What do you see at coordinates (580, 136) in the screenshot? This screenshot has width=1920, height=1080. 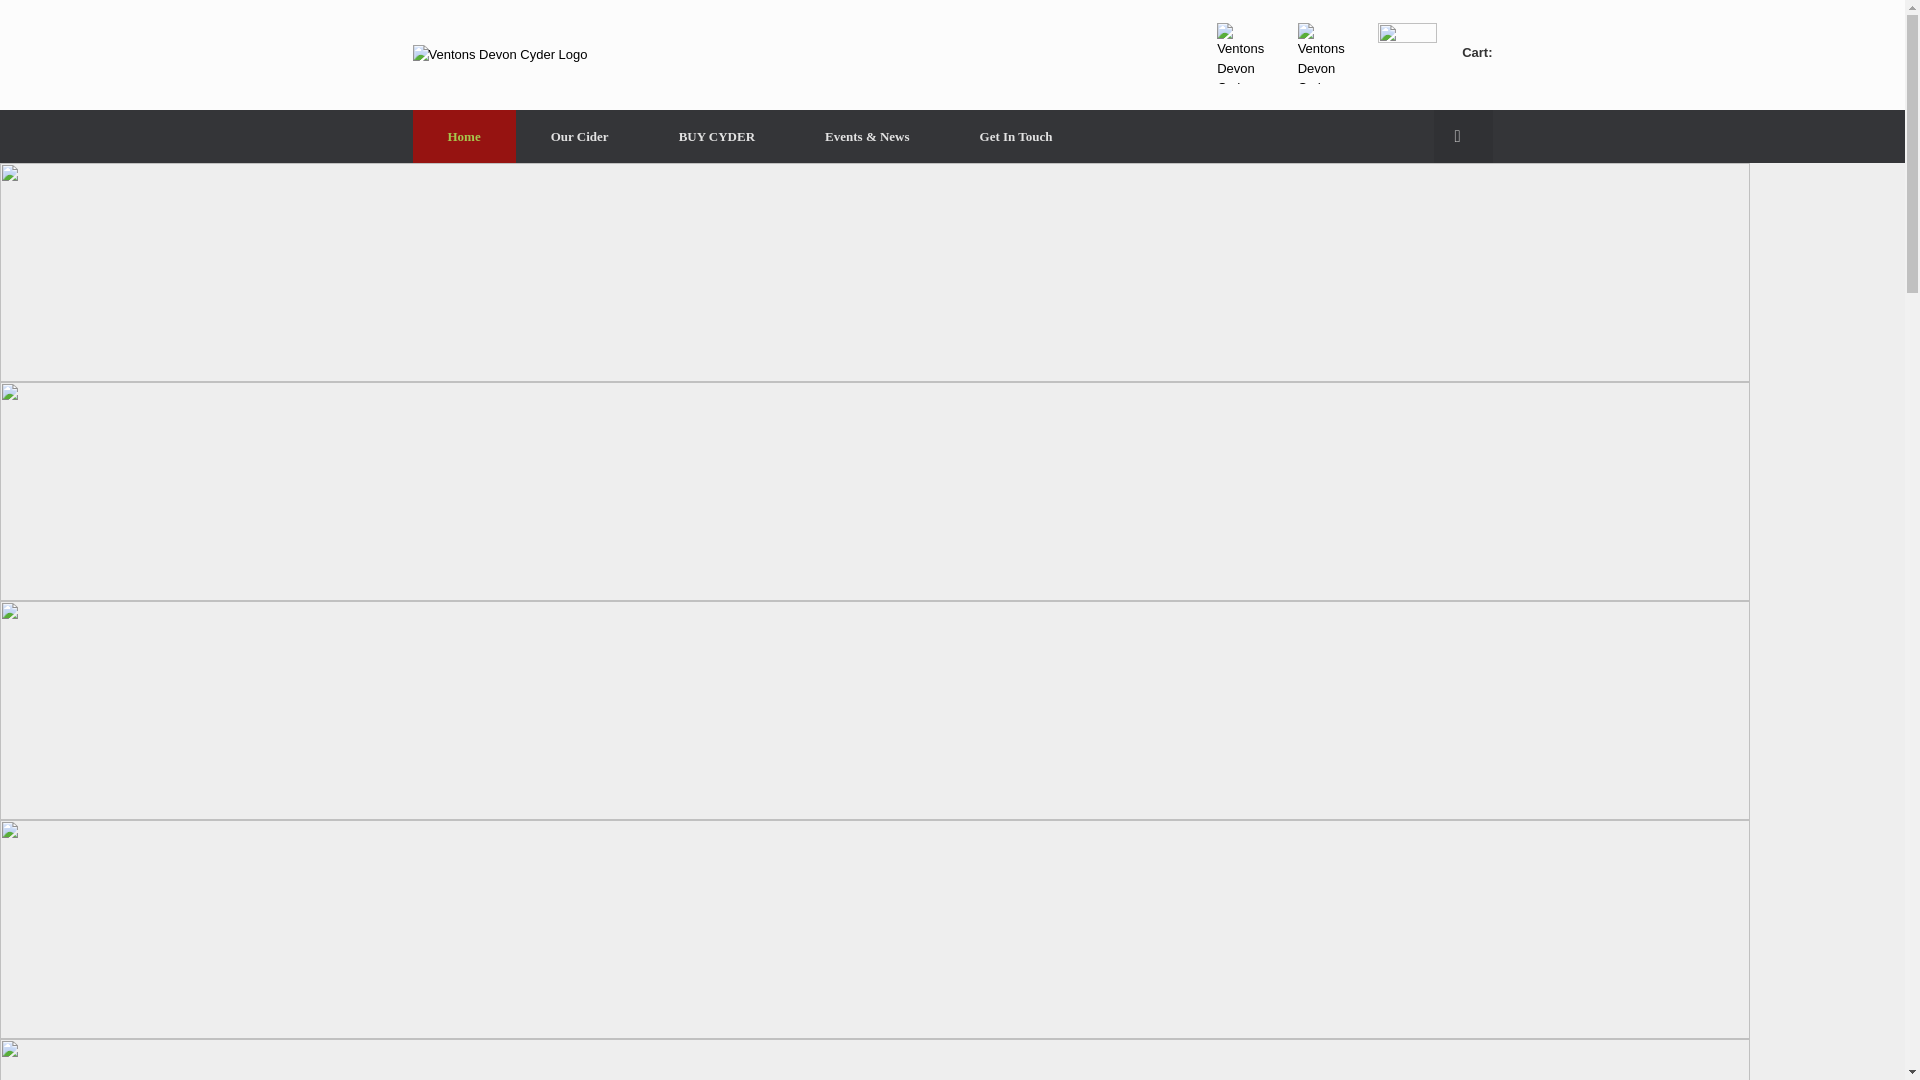 I see `Our Cider` at bounding box center [580, 136].